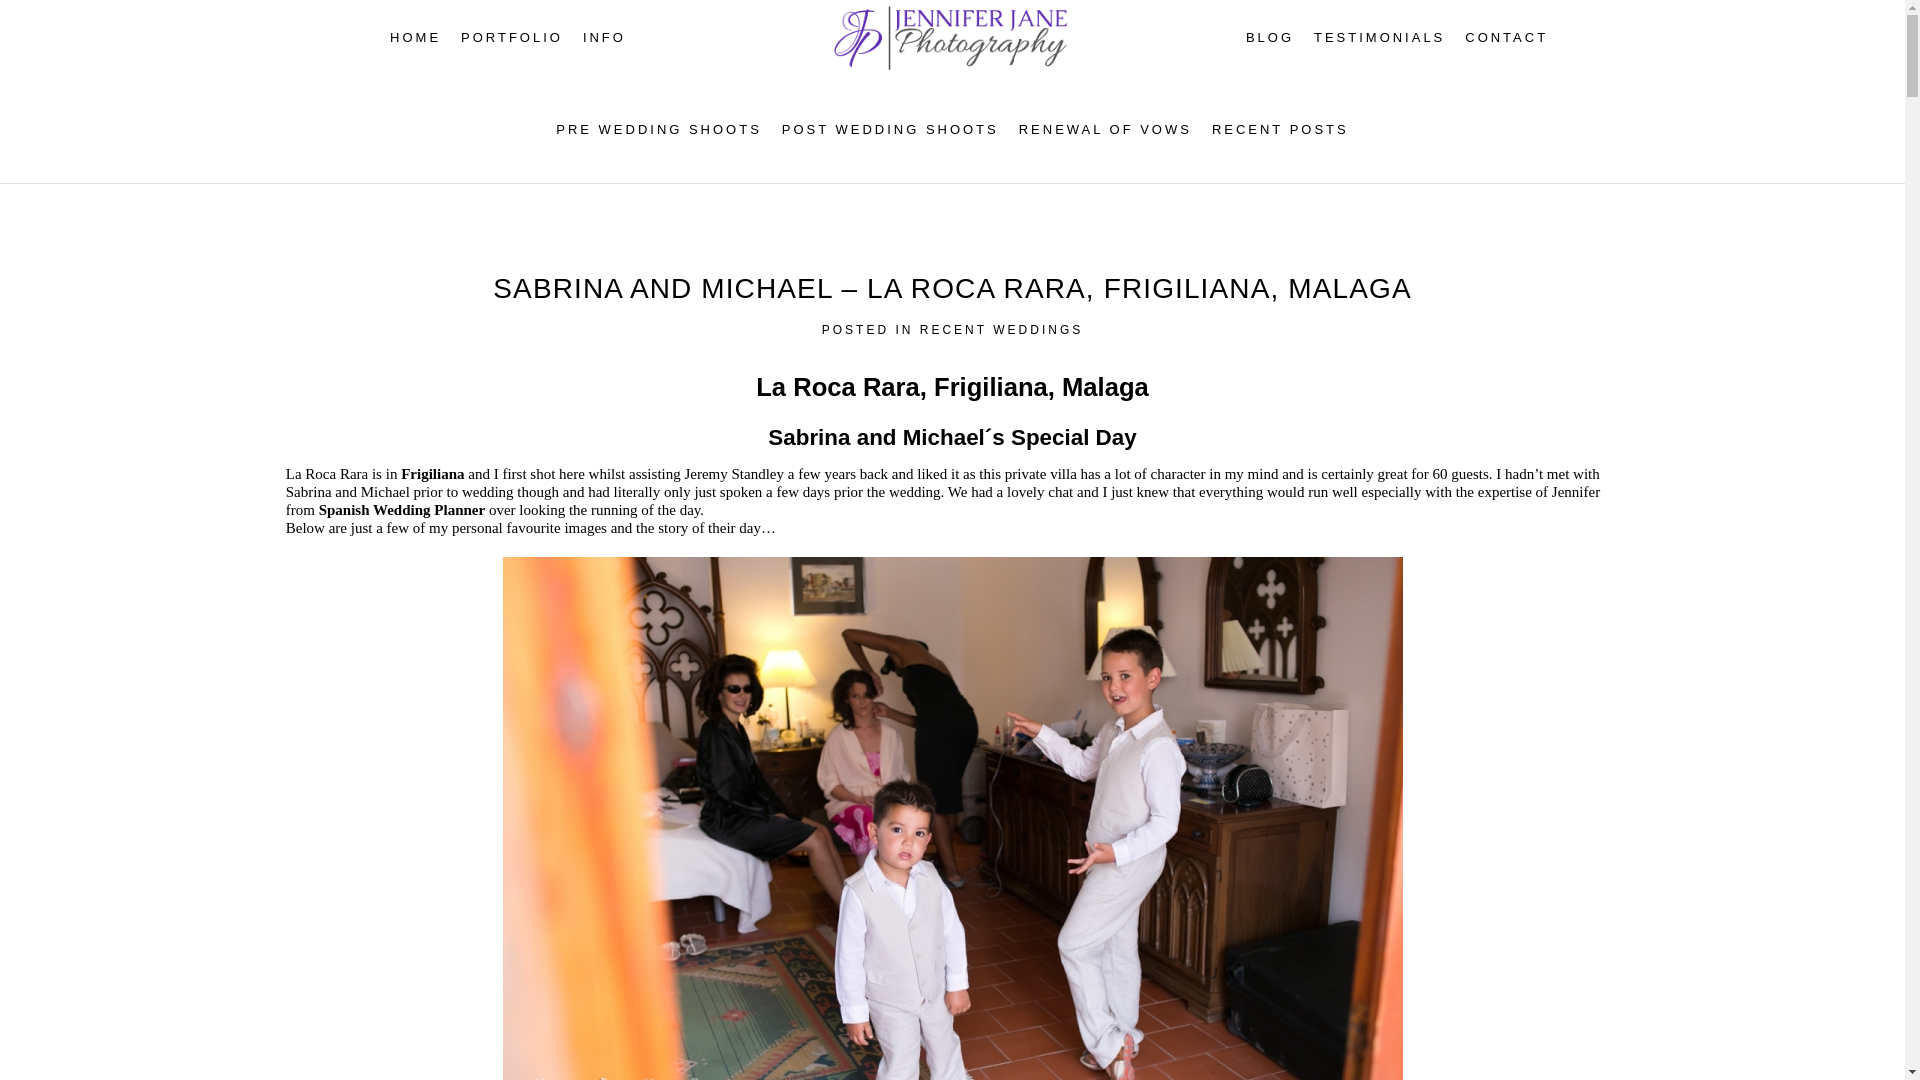  I want to click on TESTIMONIALS, so click(1379, 38).